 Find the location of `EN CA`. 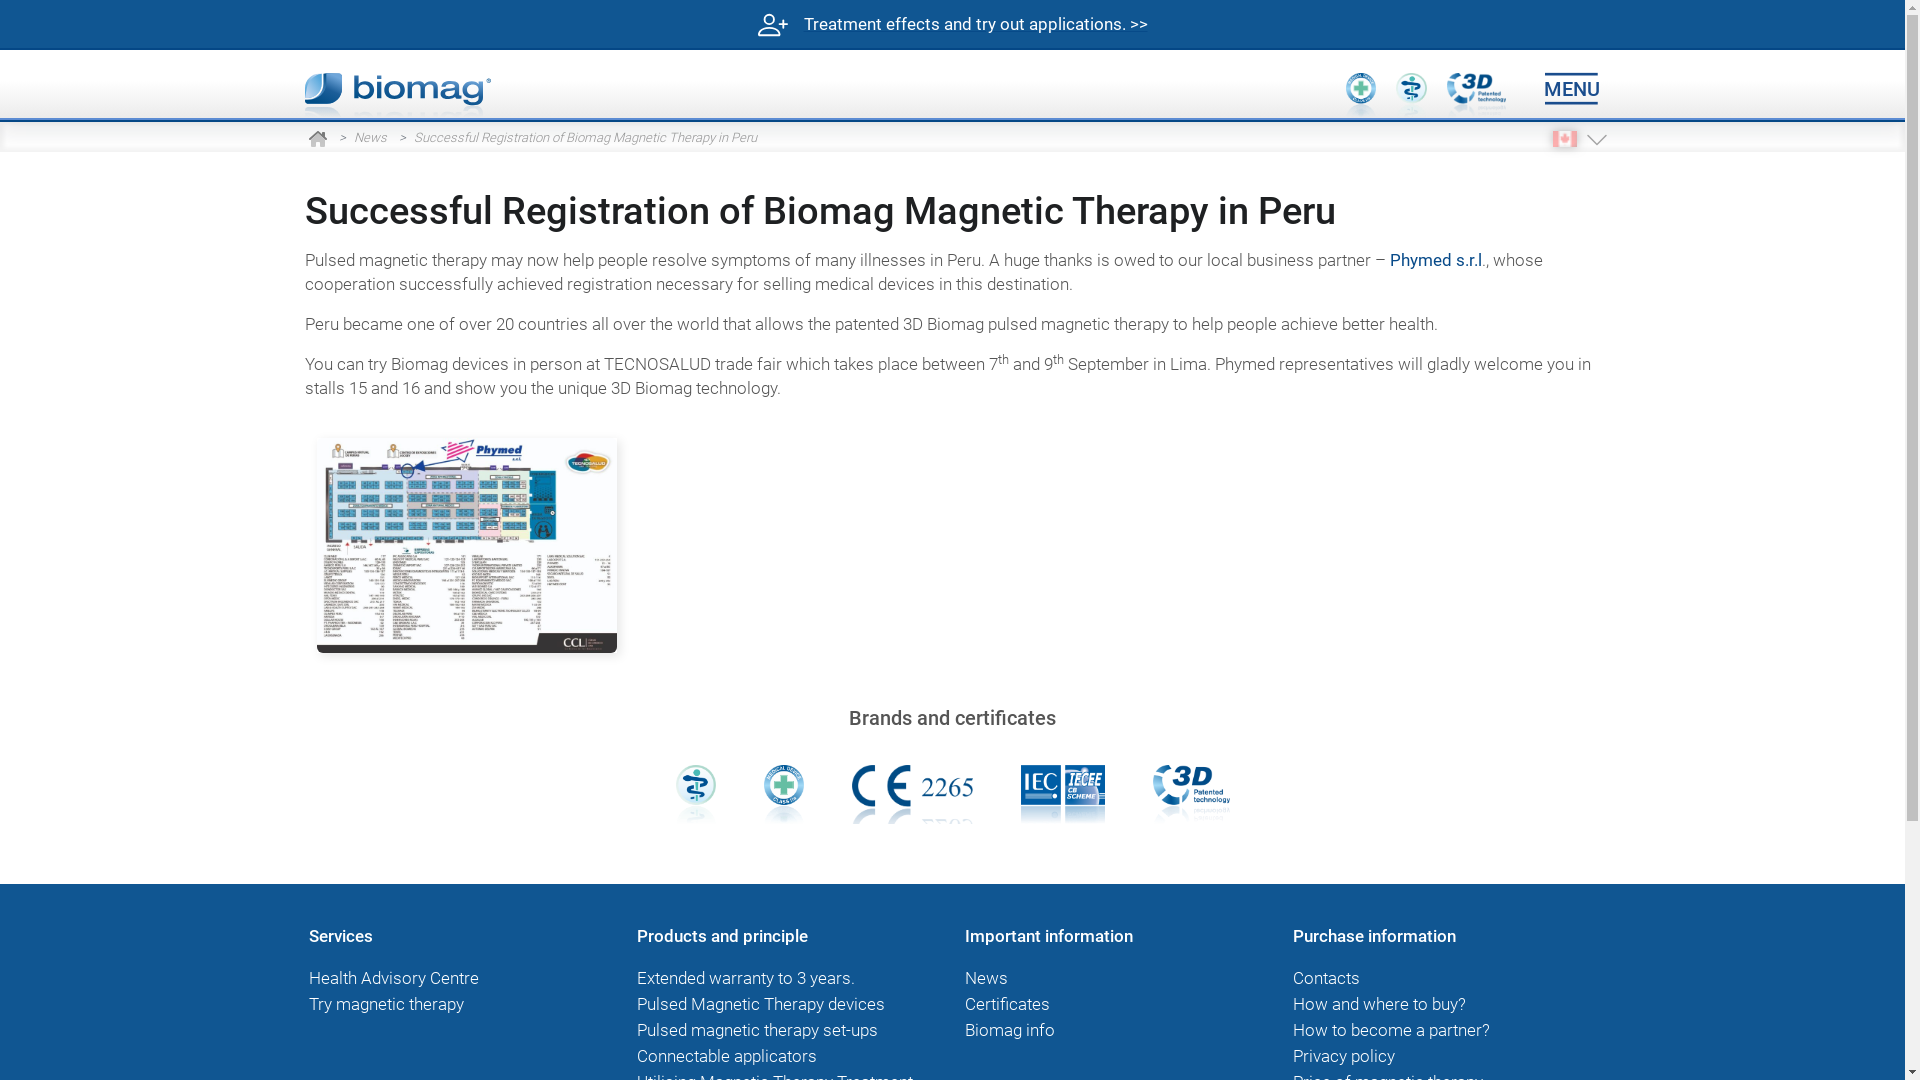

EN CA is located at coordinates (1564, 139).